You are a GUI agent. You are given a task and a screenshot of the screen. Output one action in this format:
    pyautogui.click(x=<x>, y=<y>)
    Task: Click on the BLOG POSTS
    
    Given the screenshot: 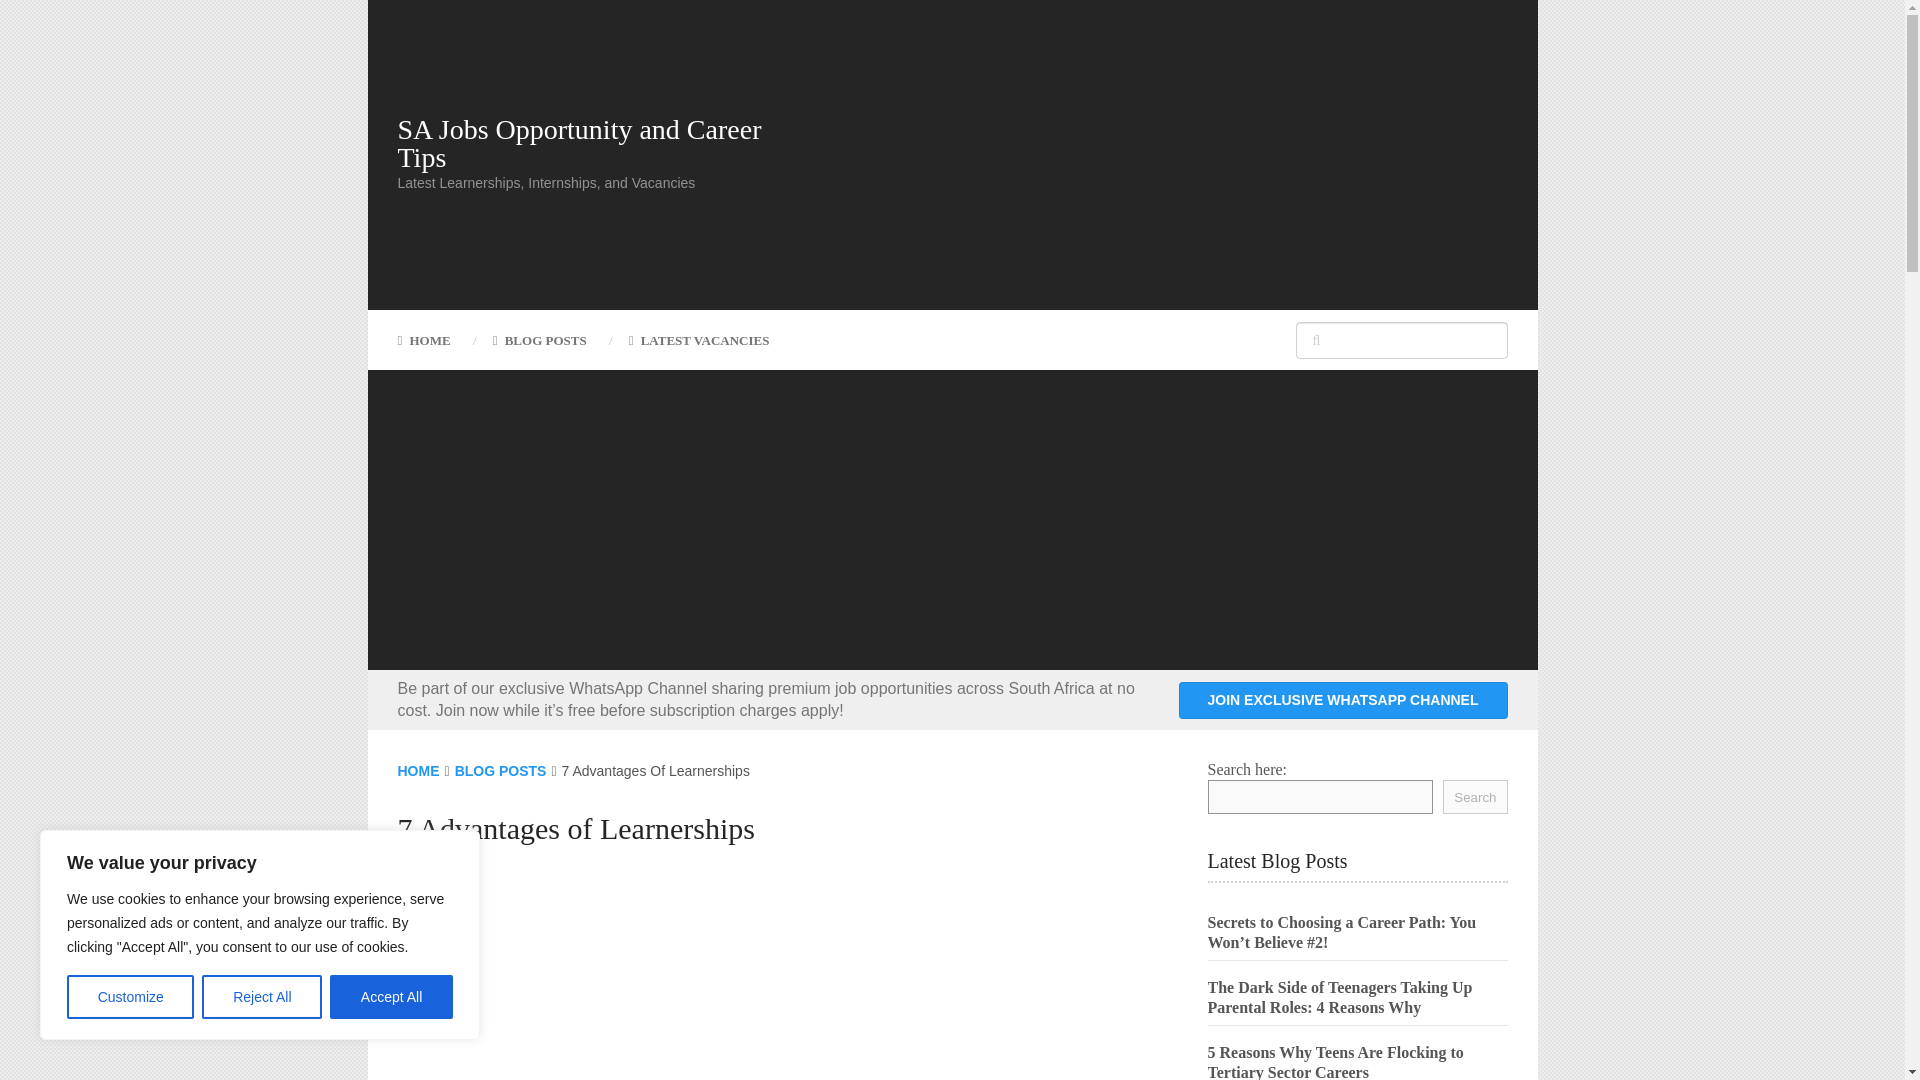 What is the action you would take?
    pyautogui.click(x=501, y=770)
    